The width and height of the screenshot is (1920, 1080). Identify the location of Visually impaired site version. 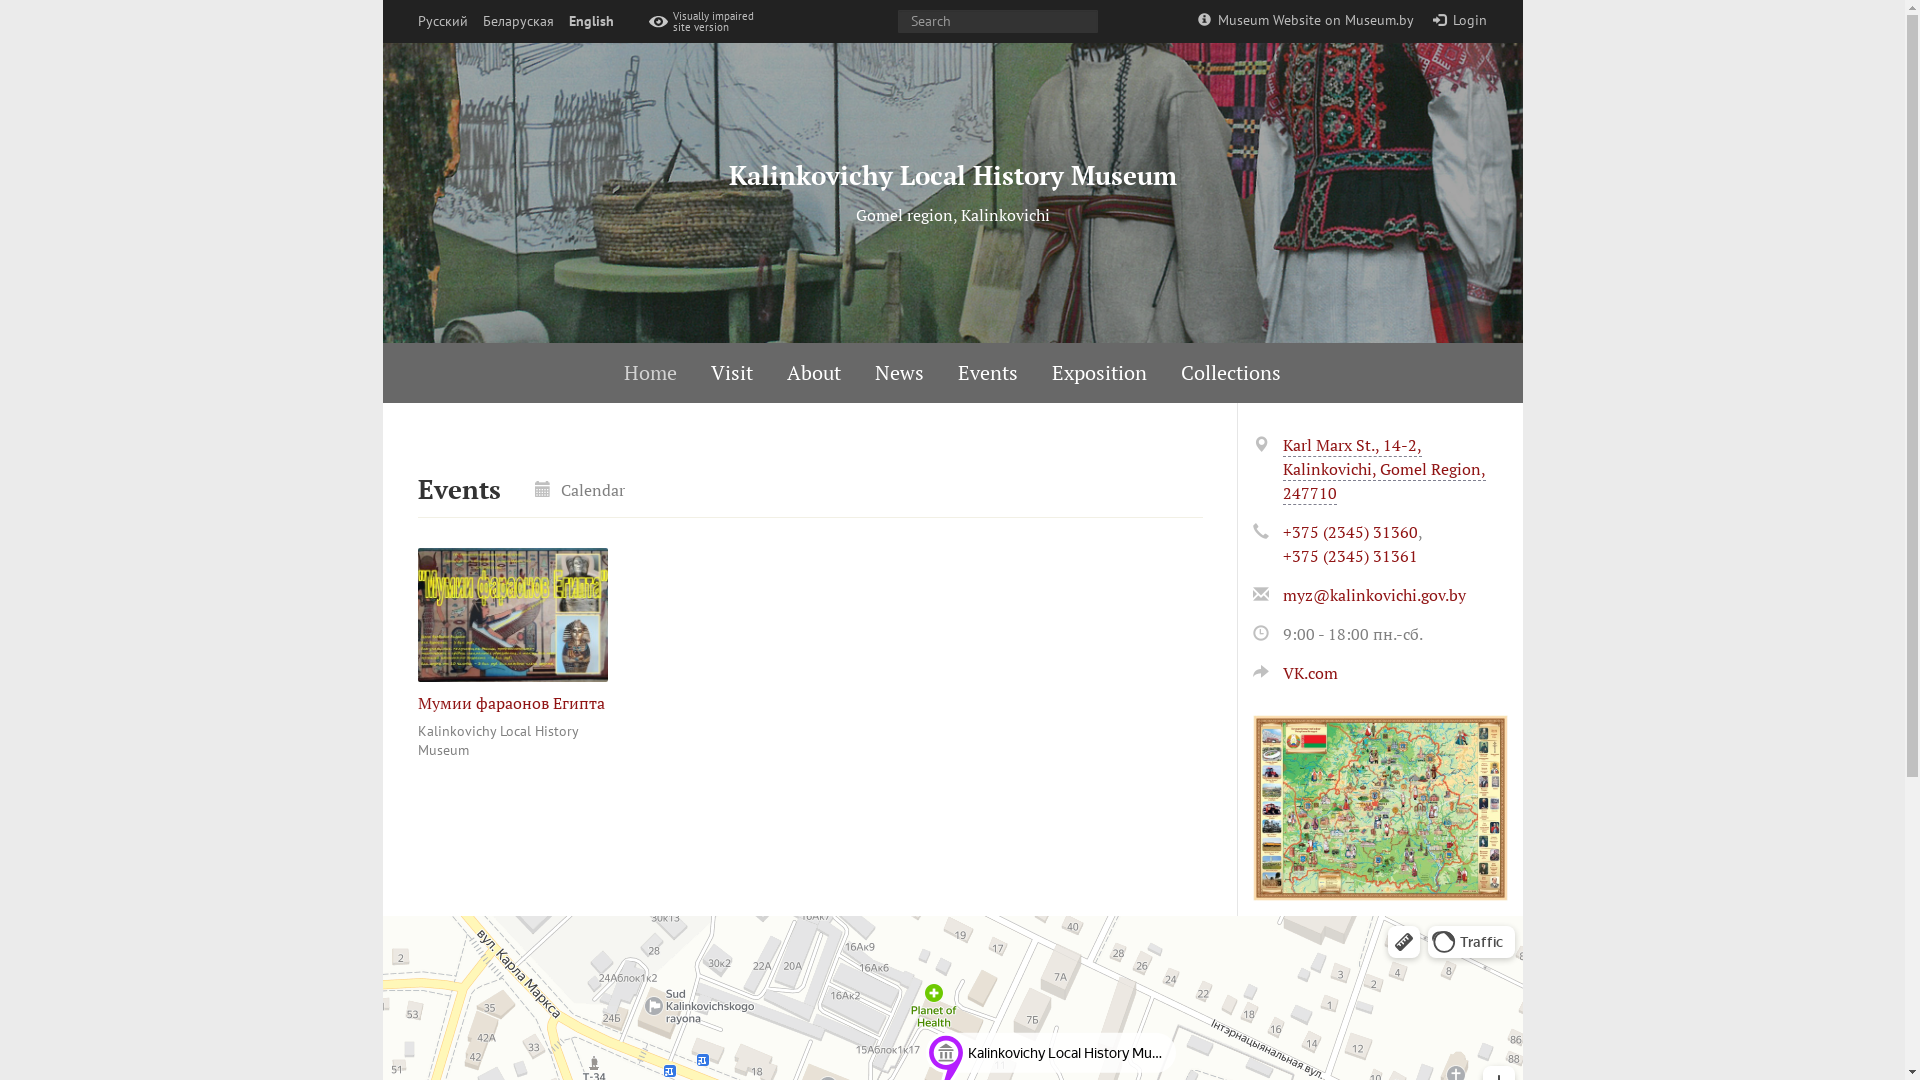
(706, 22).